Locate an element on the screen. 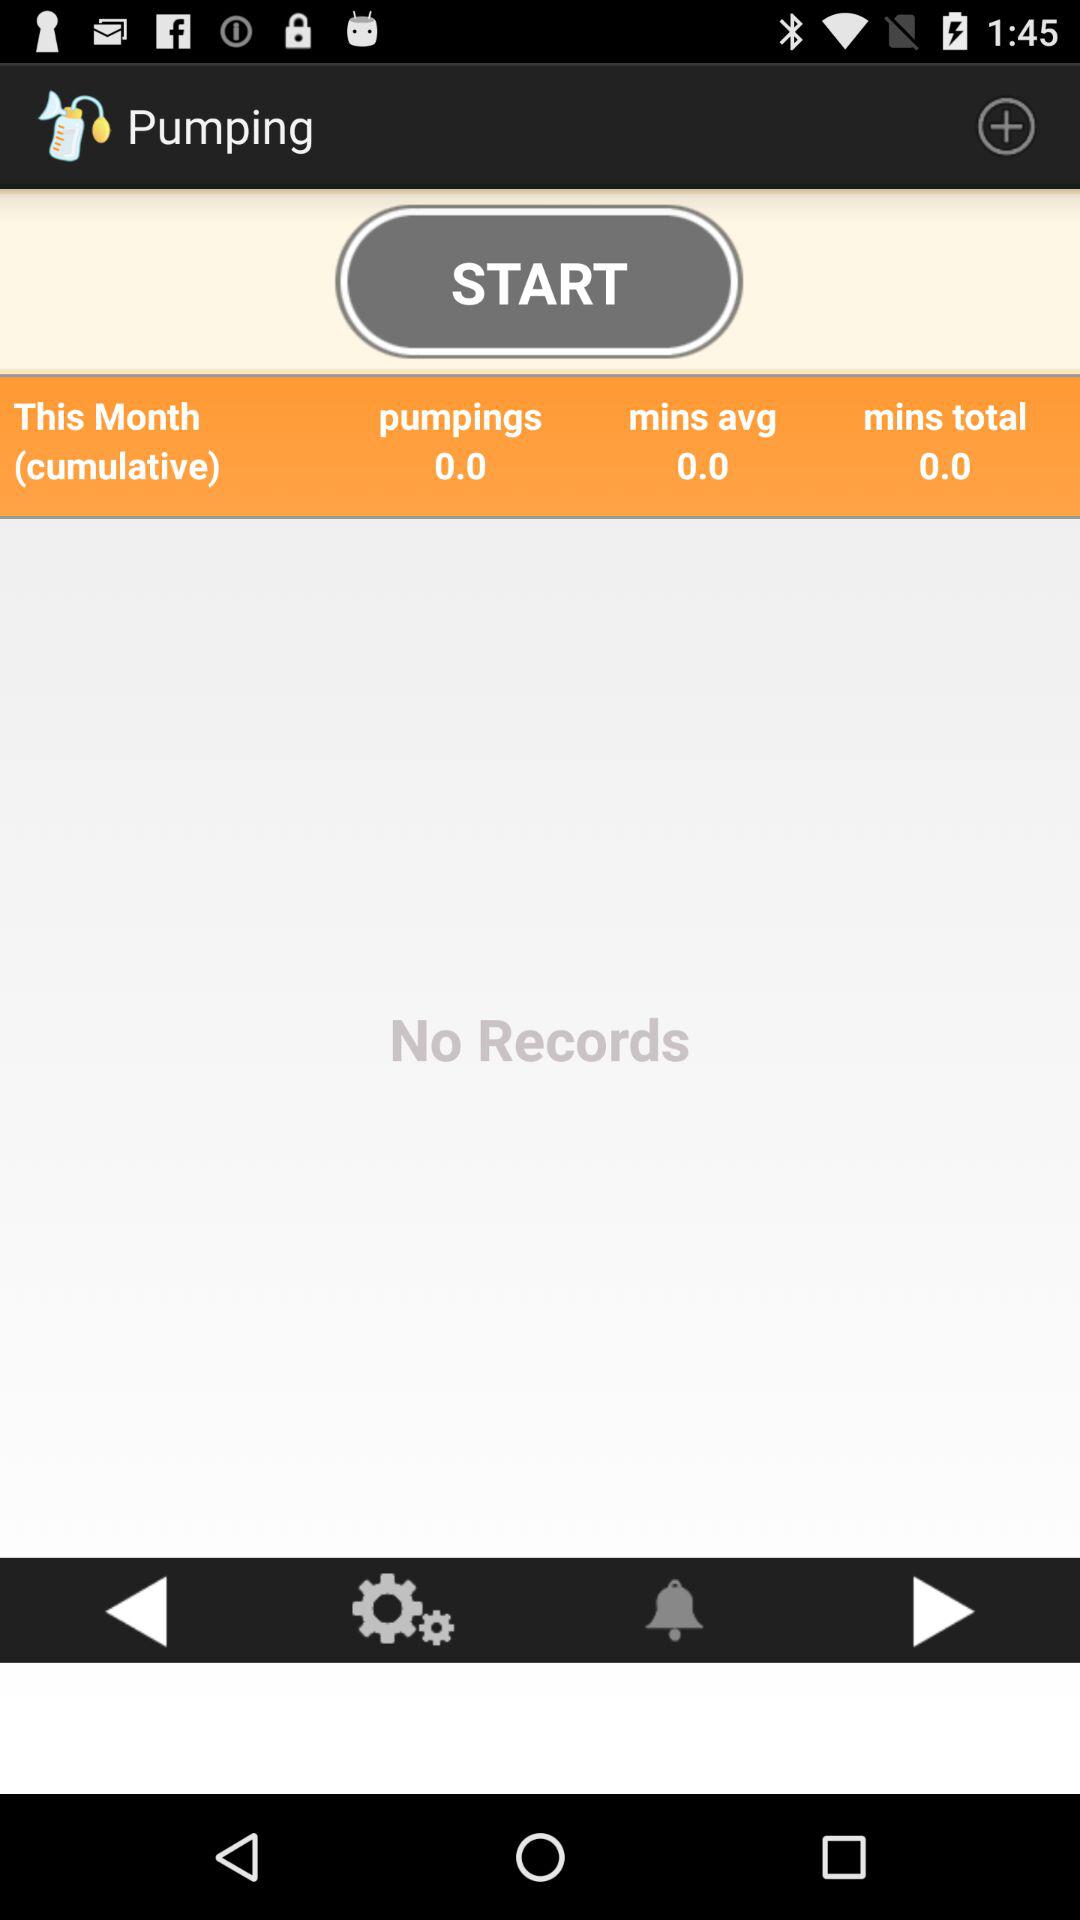 Image resolution: width=1080 pixels, height=1920 pixels. turn on the item at the bottom right corner is located at coordinates (945, 1610).